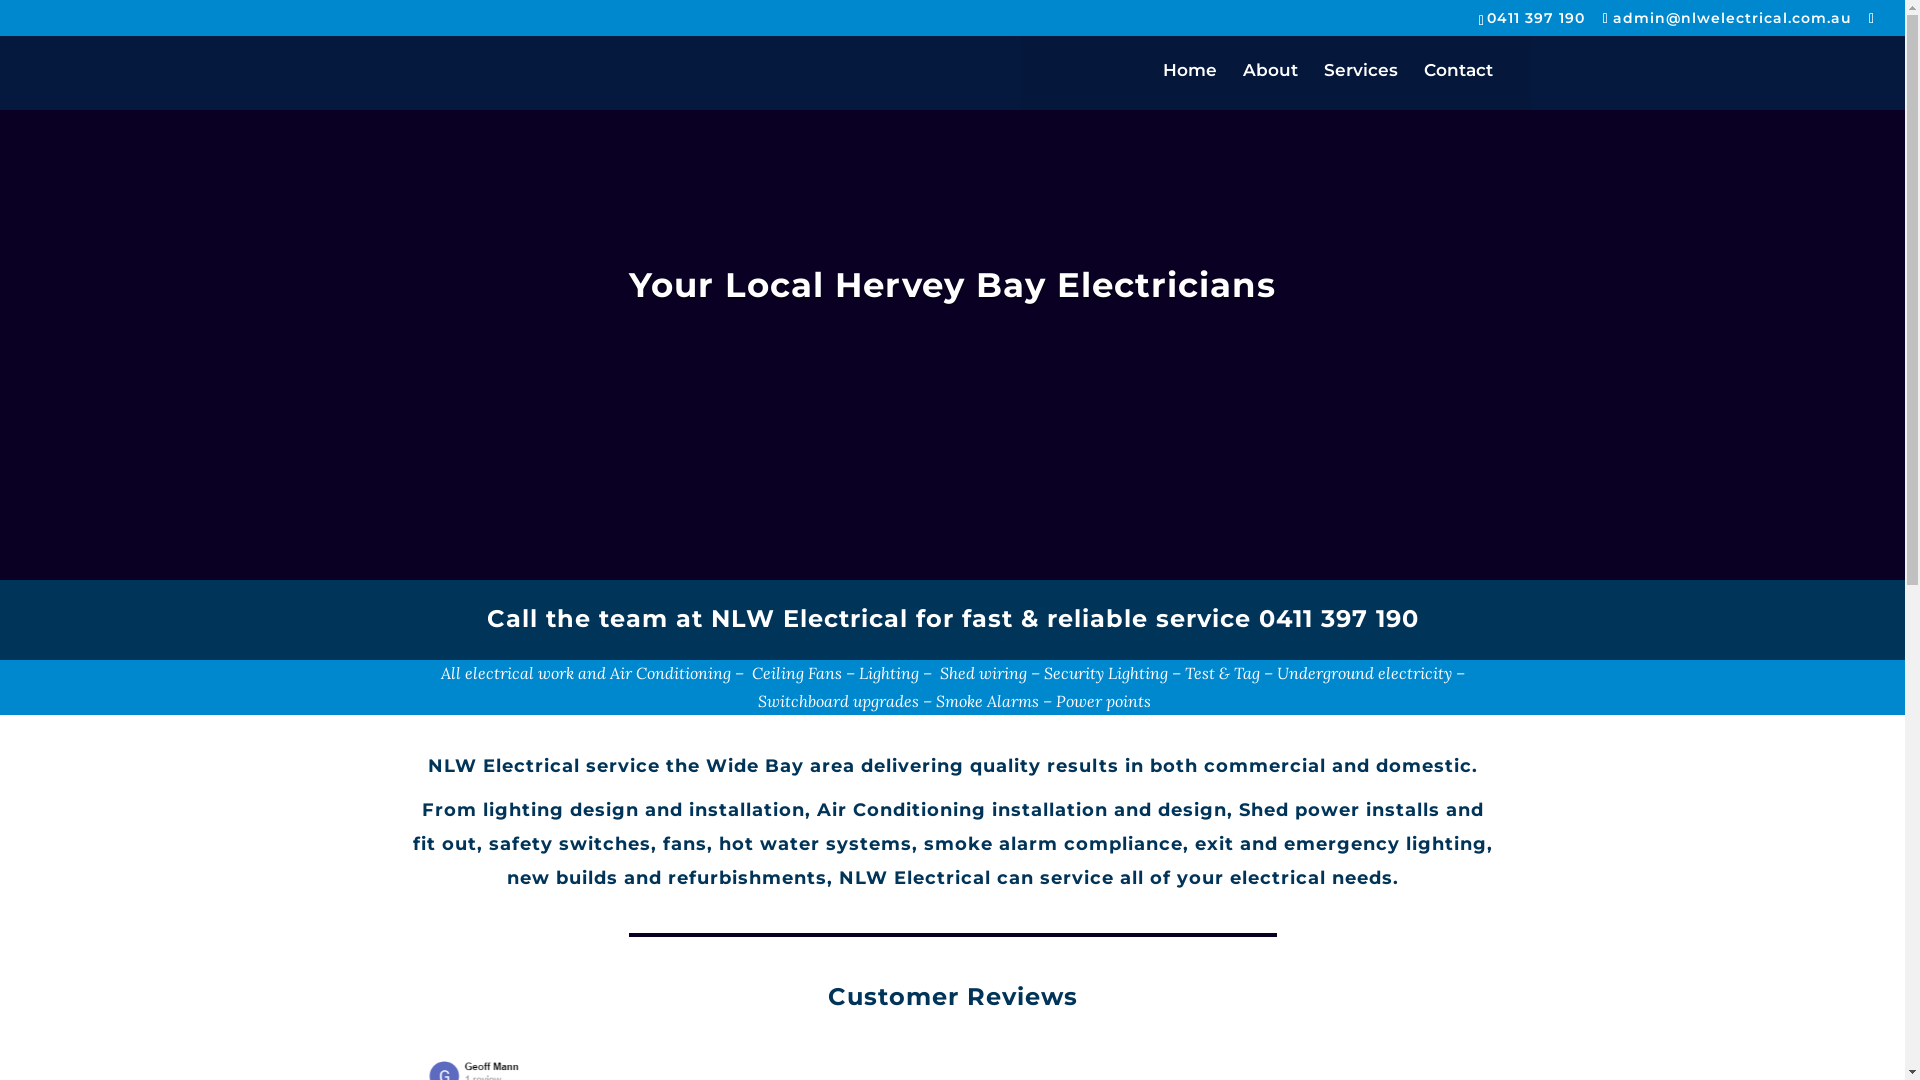 The height and width of the screenshot is (1080, 1920). Describe the element at coordinates (1458, 86) in the screenshot. I see `Contact` at that location.